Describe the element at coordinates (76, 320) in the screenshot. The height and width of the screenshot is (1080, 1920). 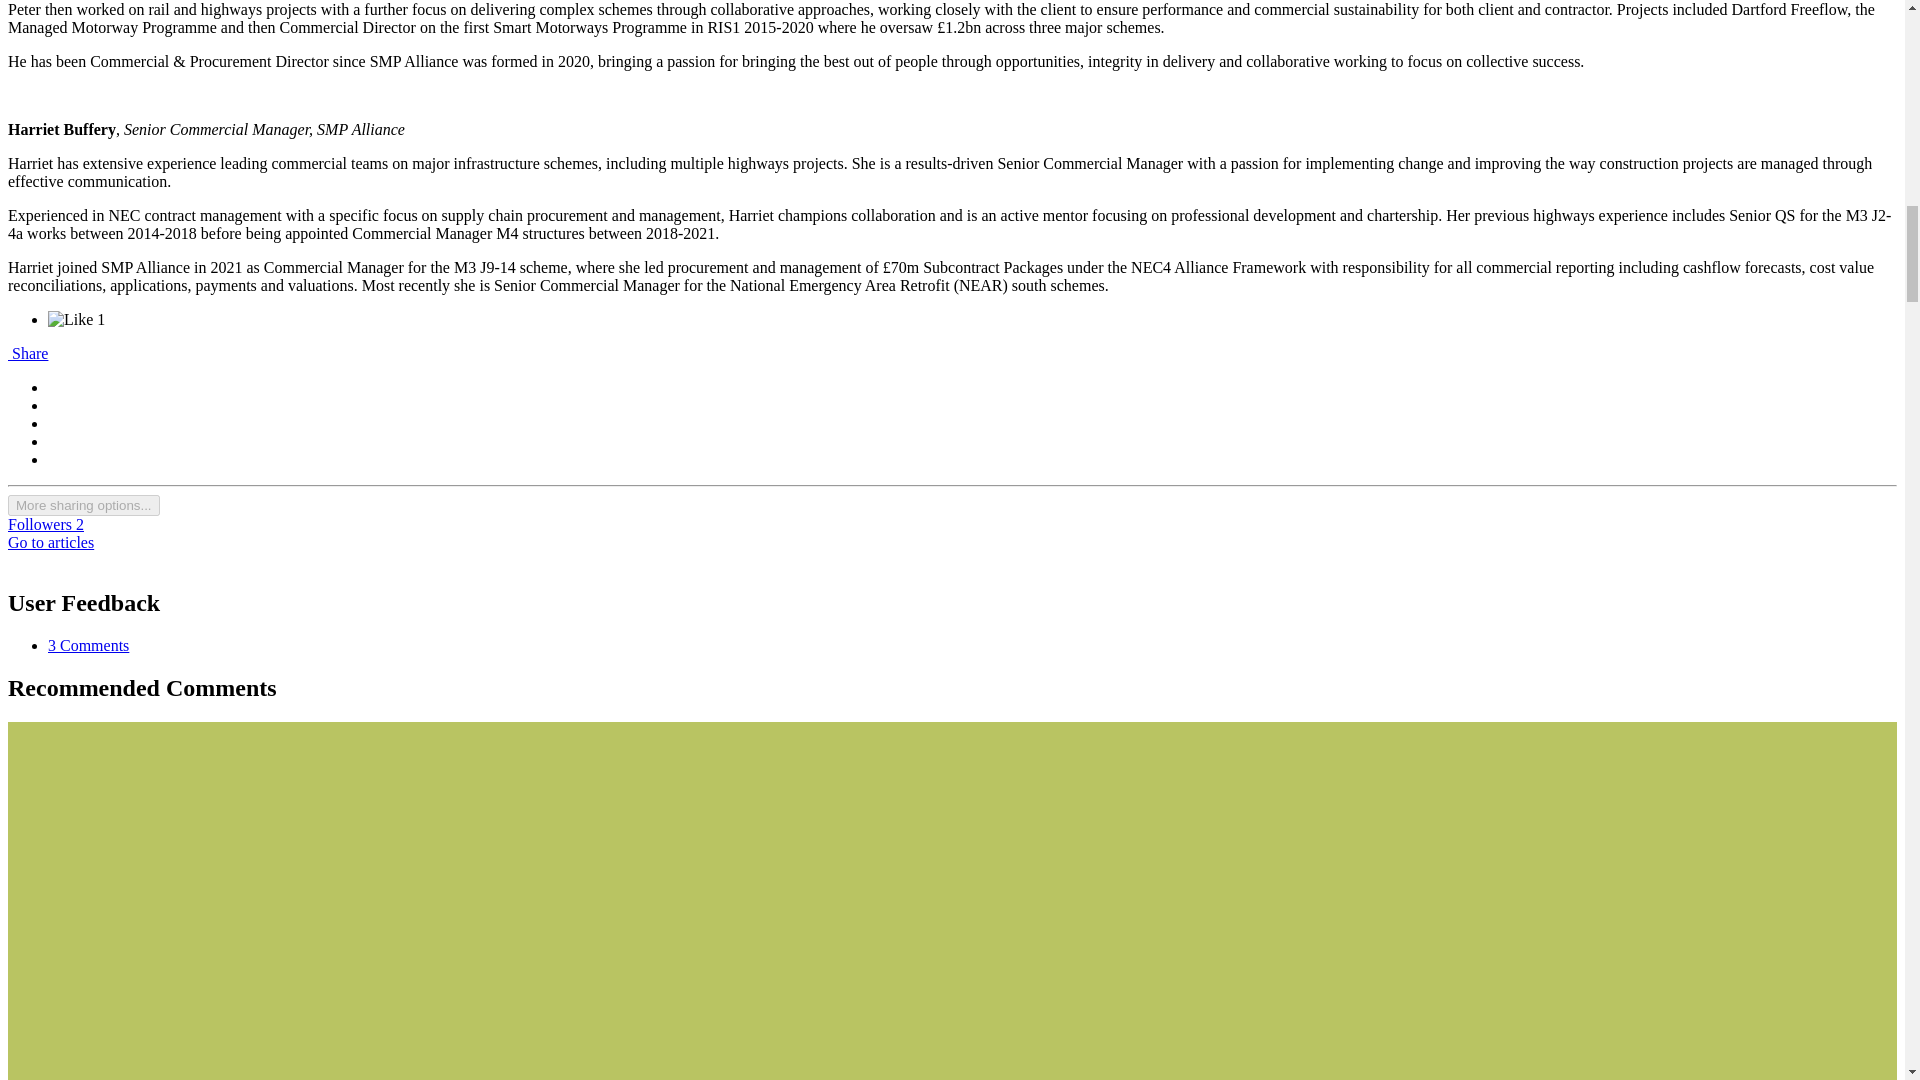
I see `Like` at that location.